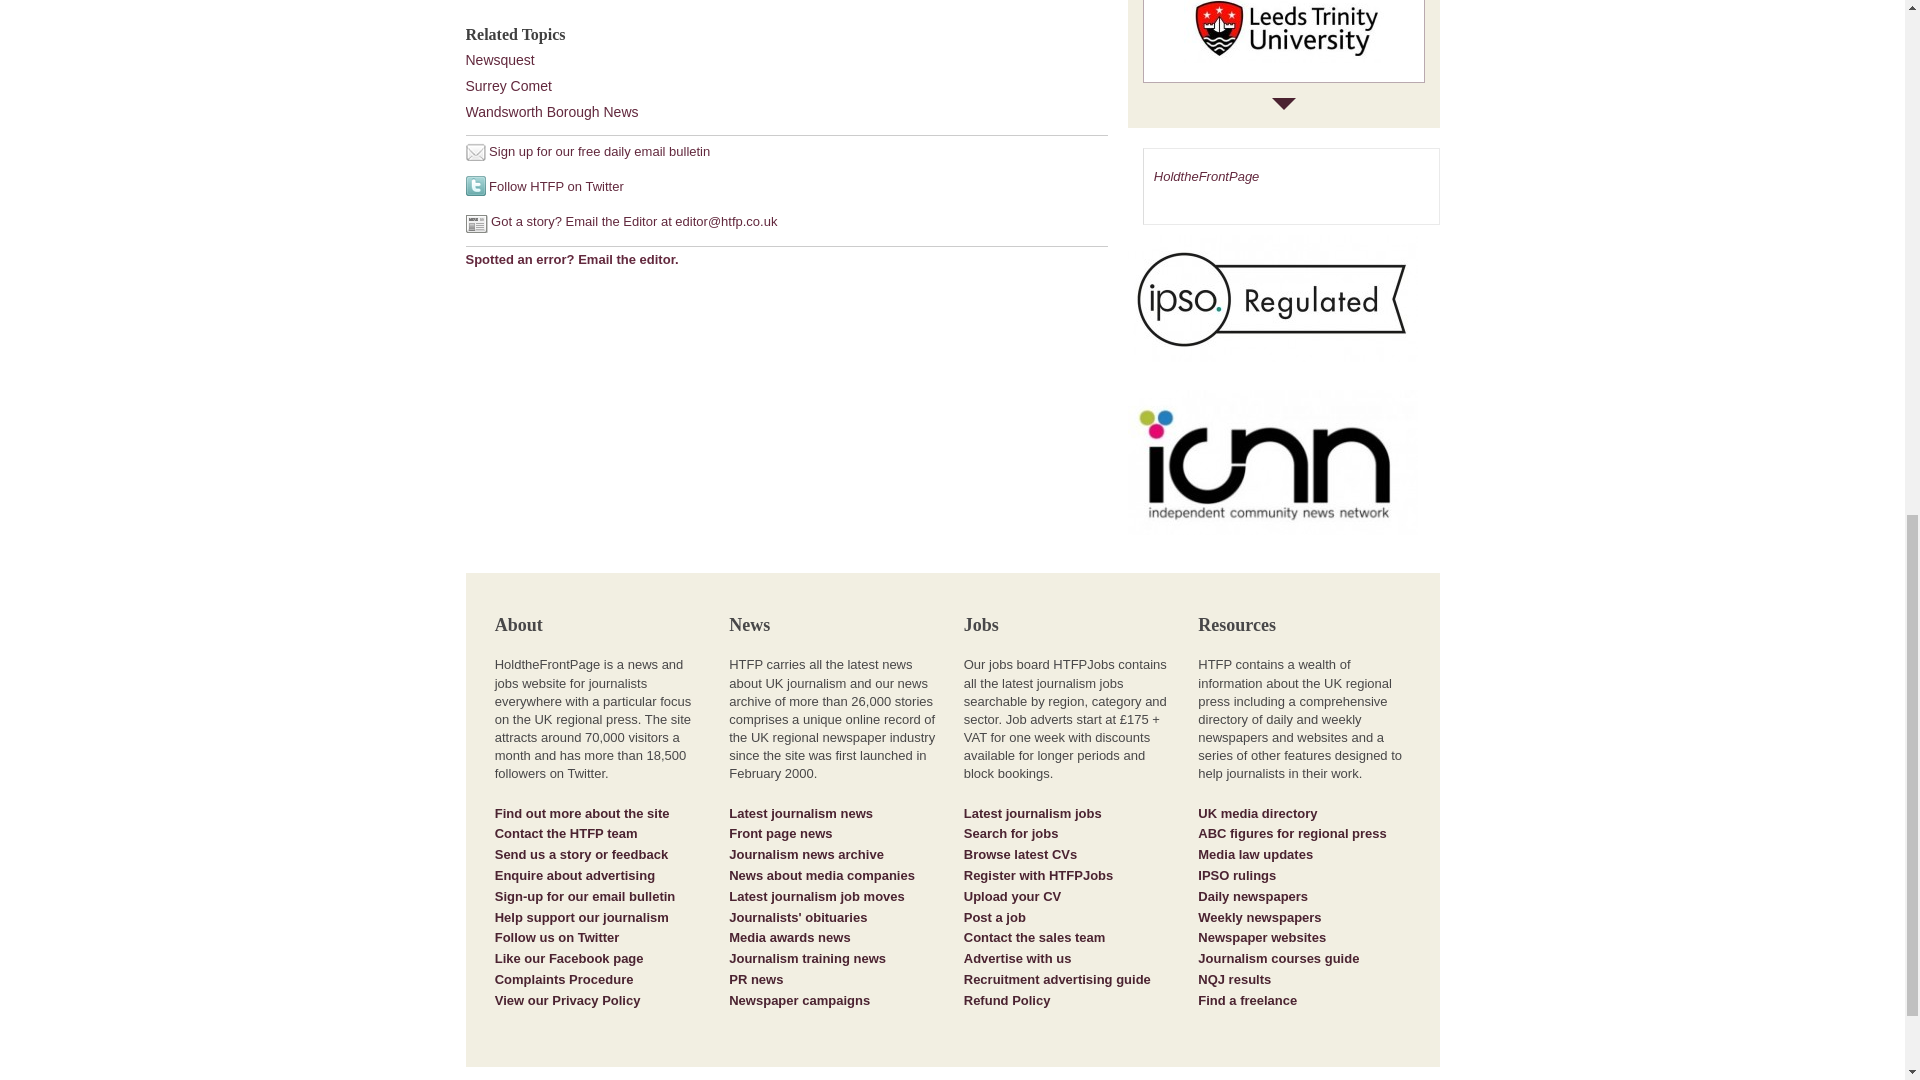 The height and width of the screenshot is (1080, 1920). Describe the element at coordinates (1273, 298) in the screenshot. I see `Independent Press Standards Organisation` at that location.